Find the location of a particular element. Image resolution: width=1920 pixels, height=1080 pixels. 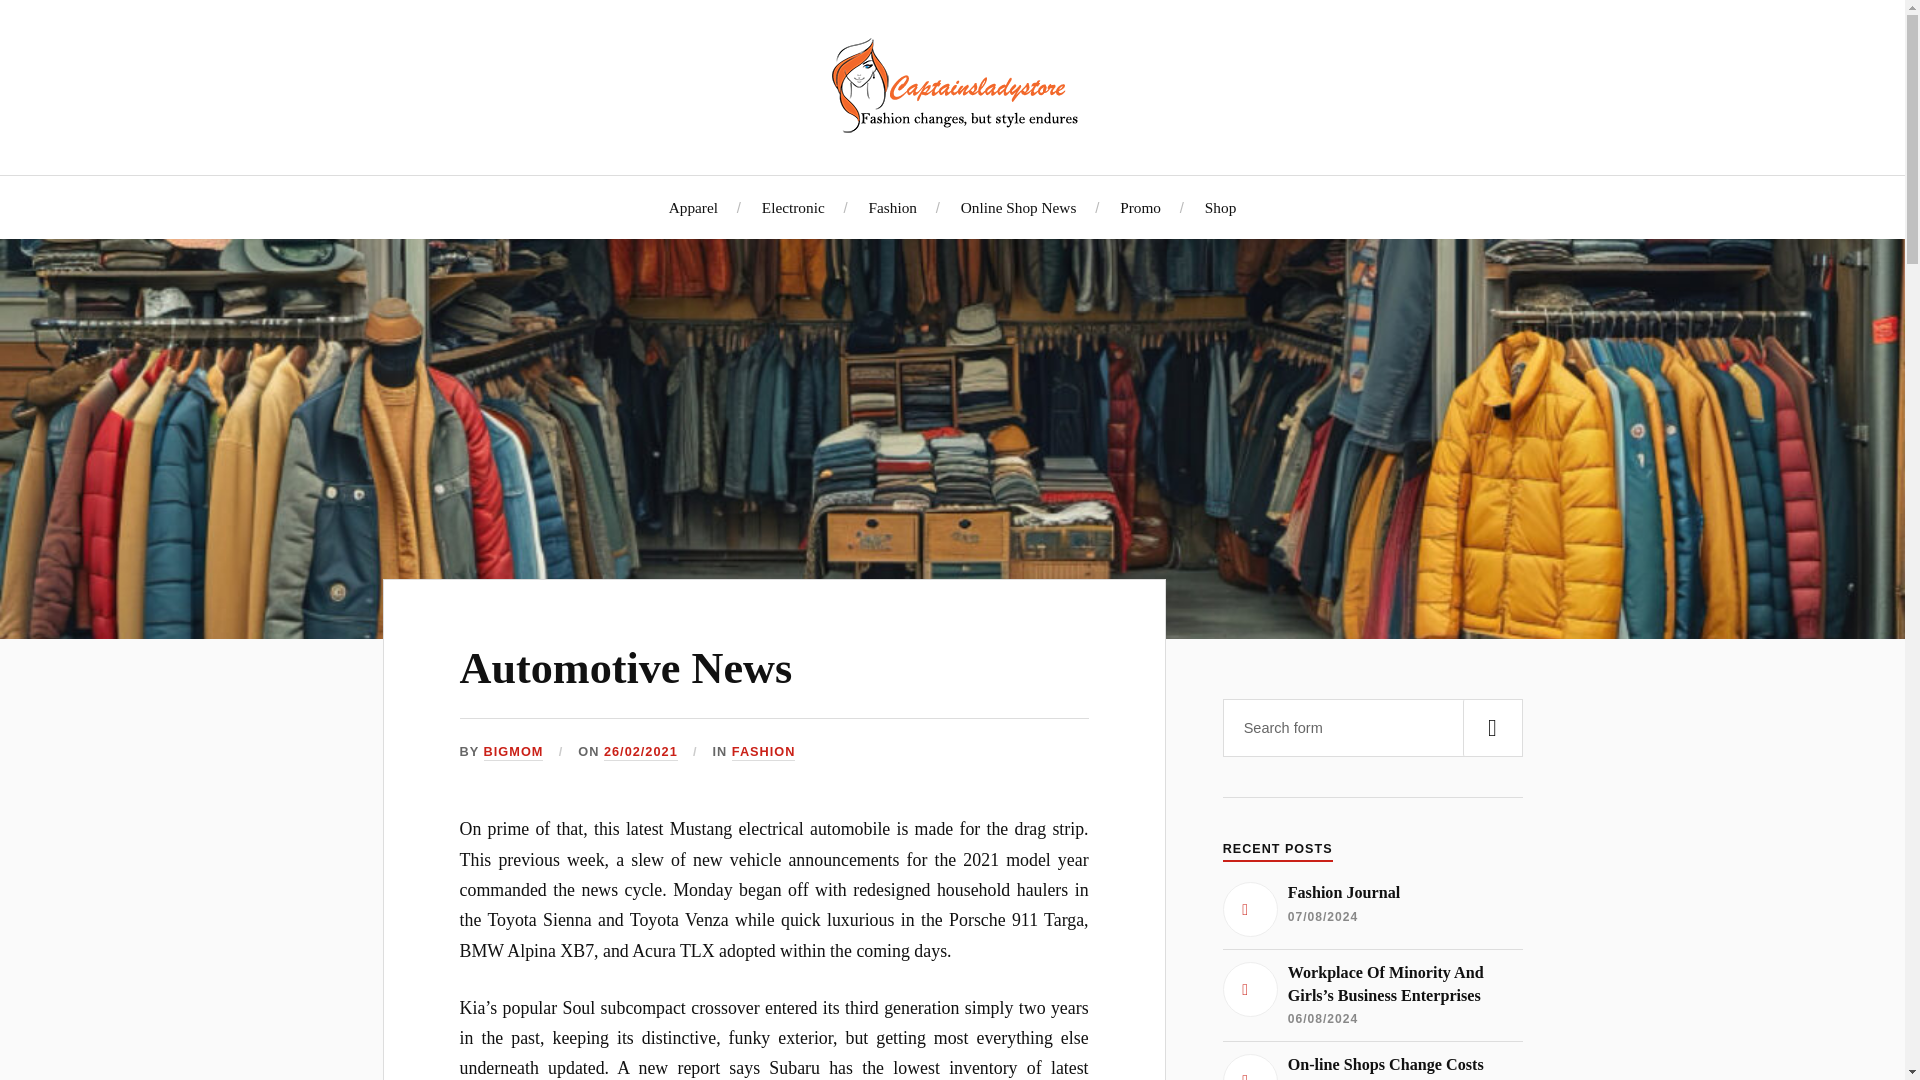

Online Shop News is located at coordinates (1019, 207).